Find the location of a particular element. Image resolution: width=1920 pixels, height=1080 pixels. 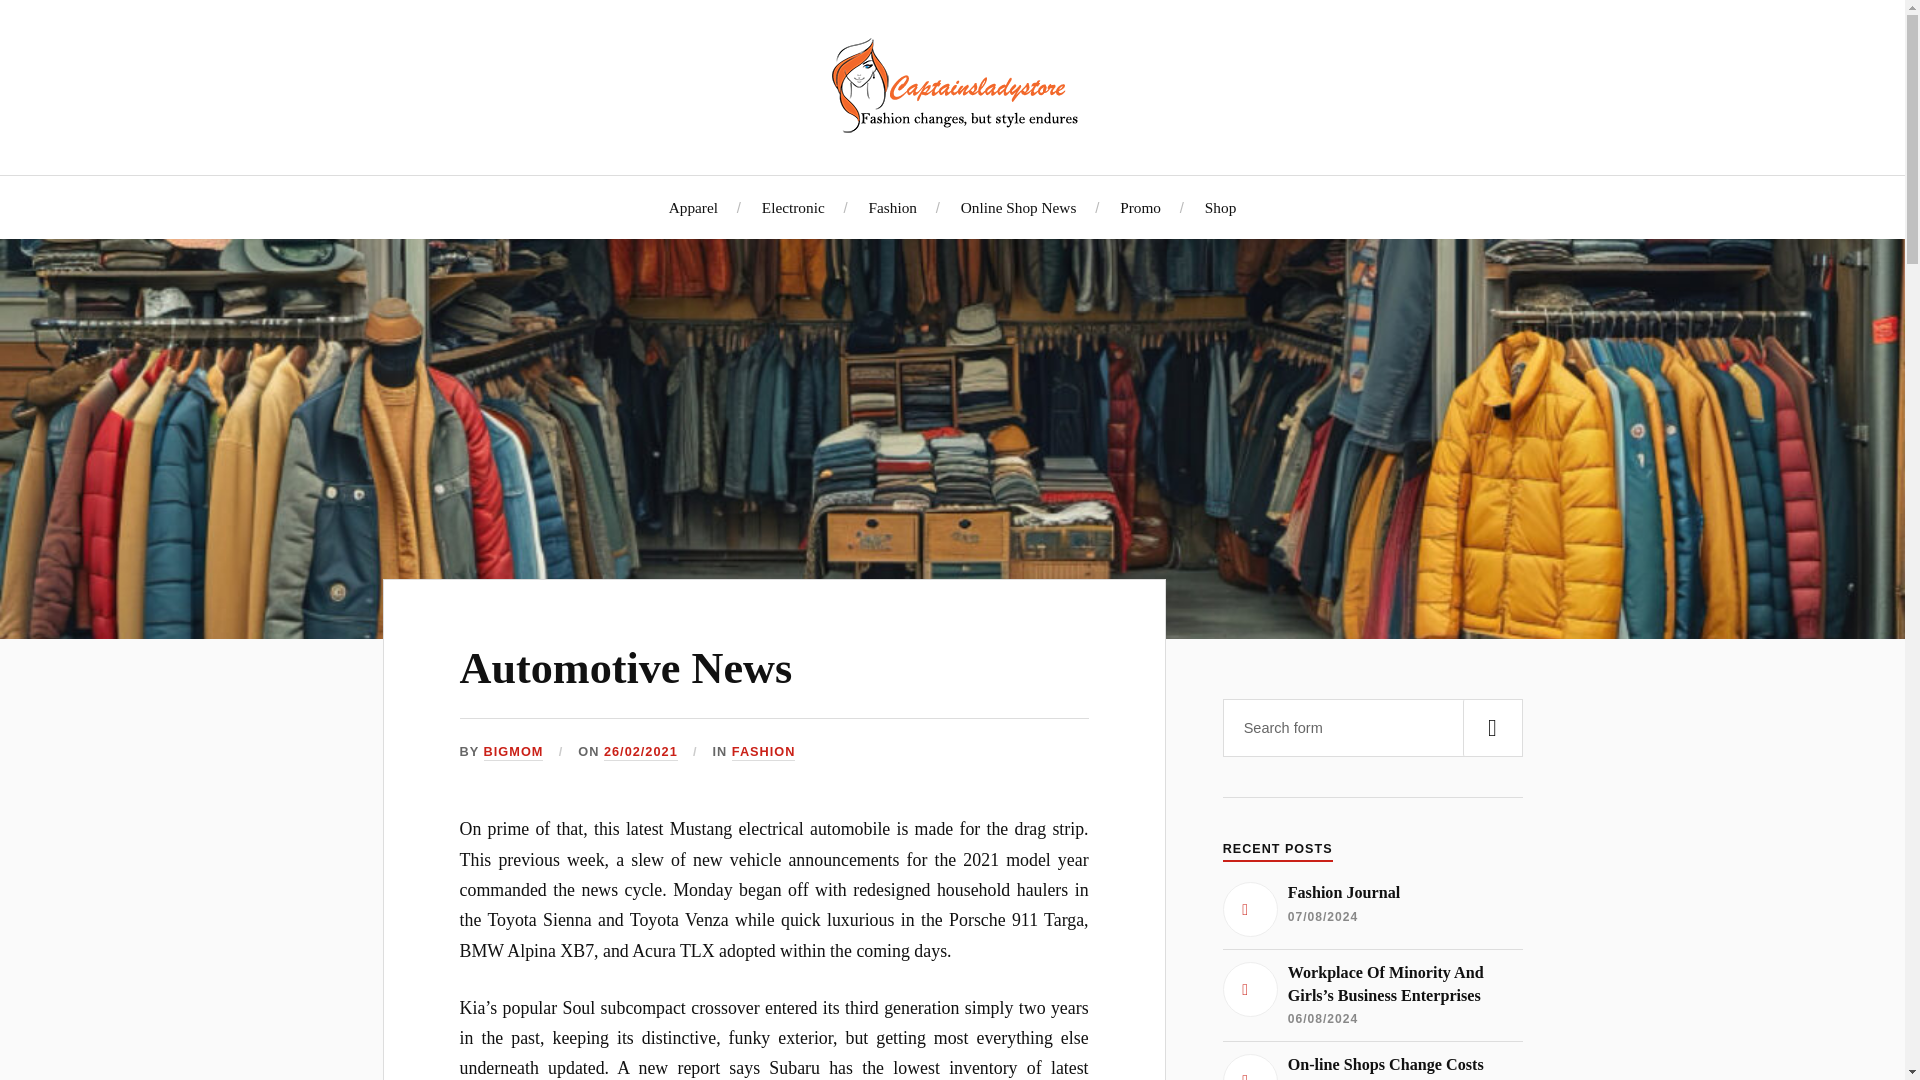

Online Shop News is located at coordinates (1019, 207).